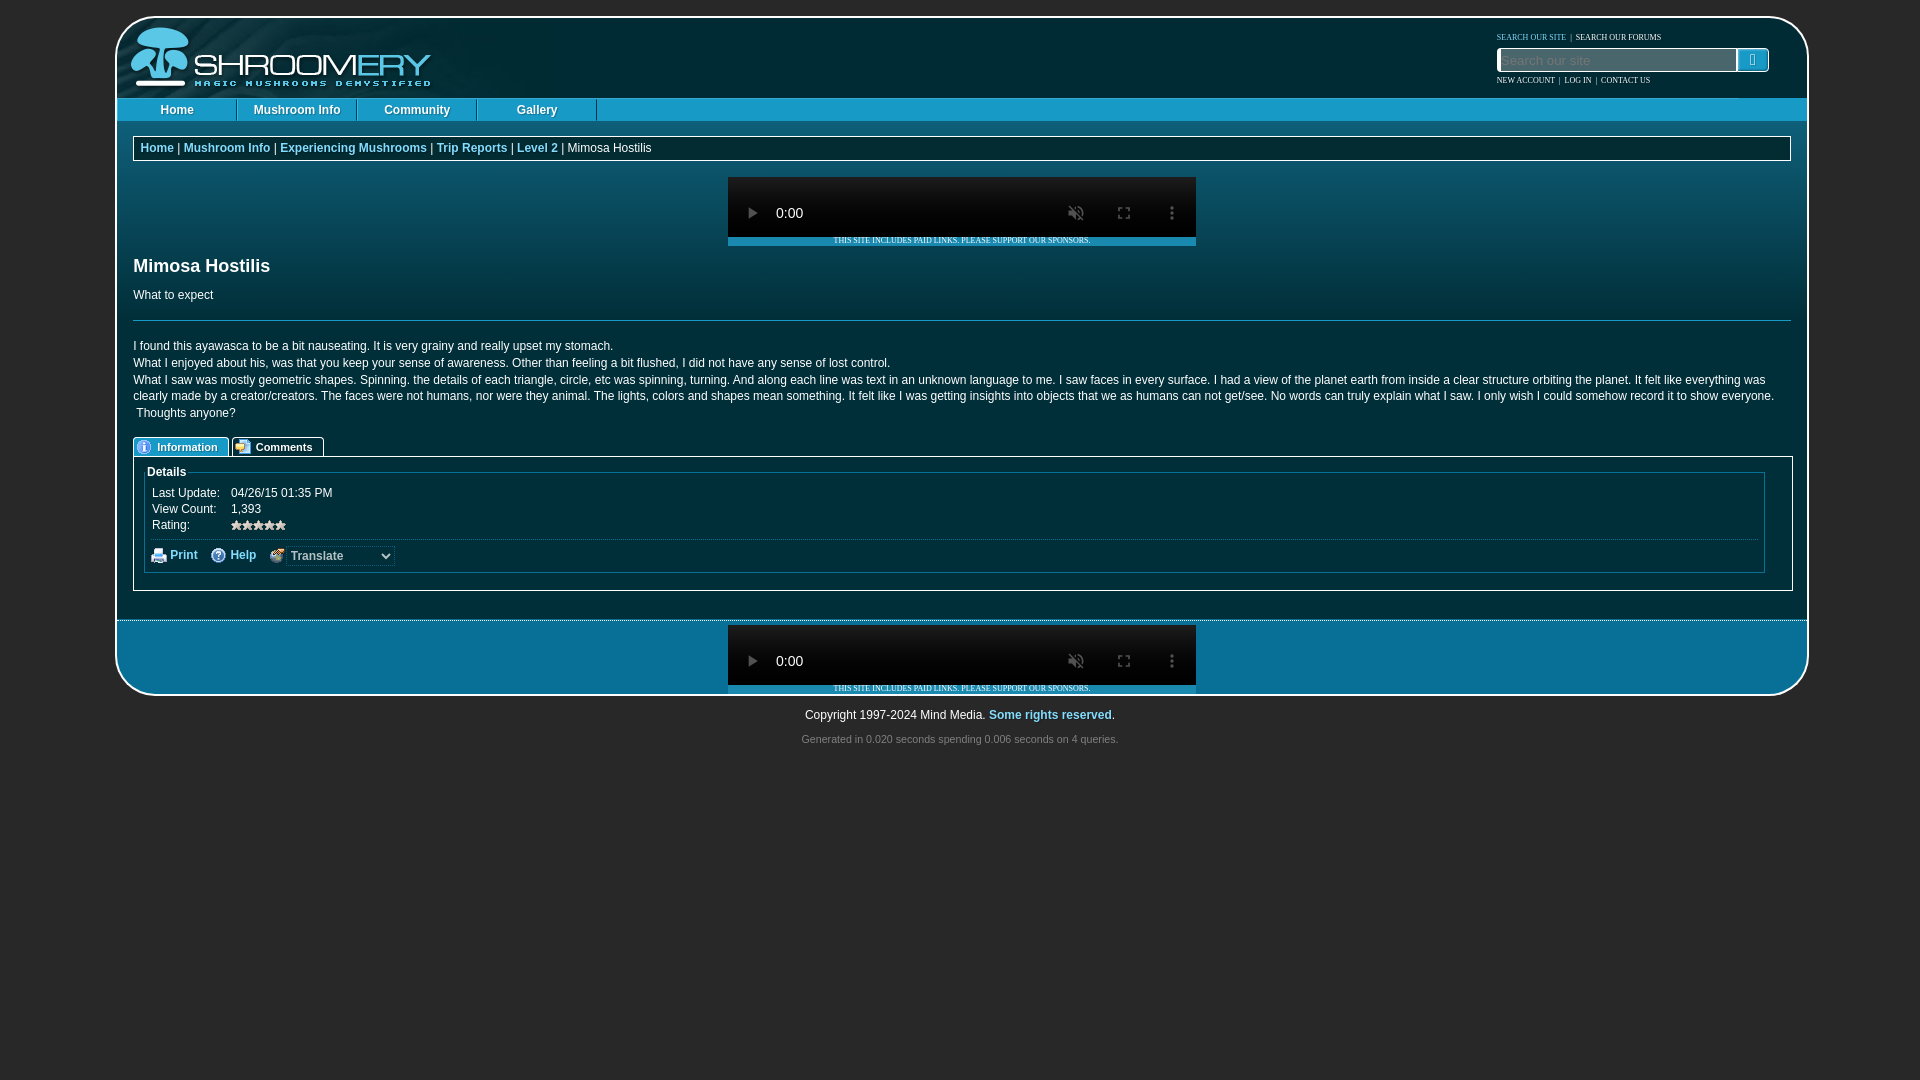 The width and height of the screenshot is (1920, 1080). What do you see at coordinates (1578, 80) in the screenshot?
I see `LOG IN` at bounding box center [1578, 80].